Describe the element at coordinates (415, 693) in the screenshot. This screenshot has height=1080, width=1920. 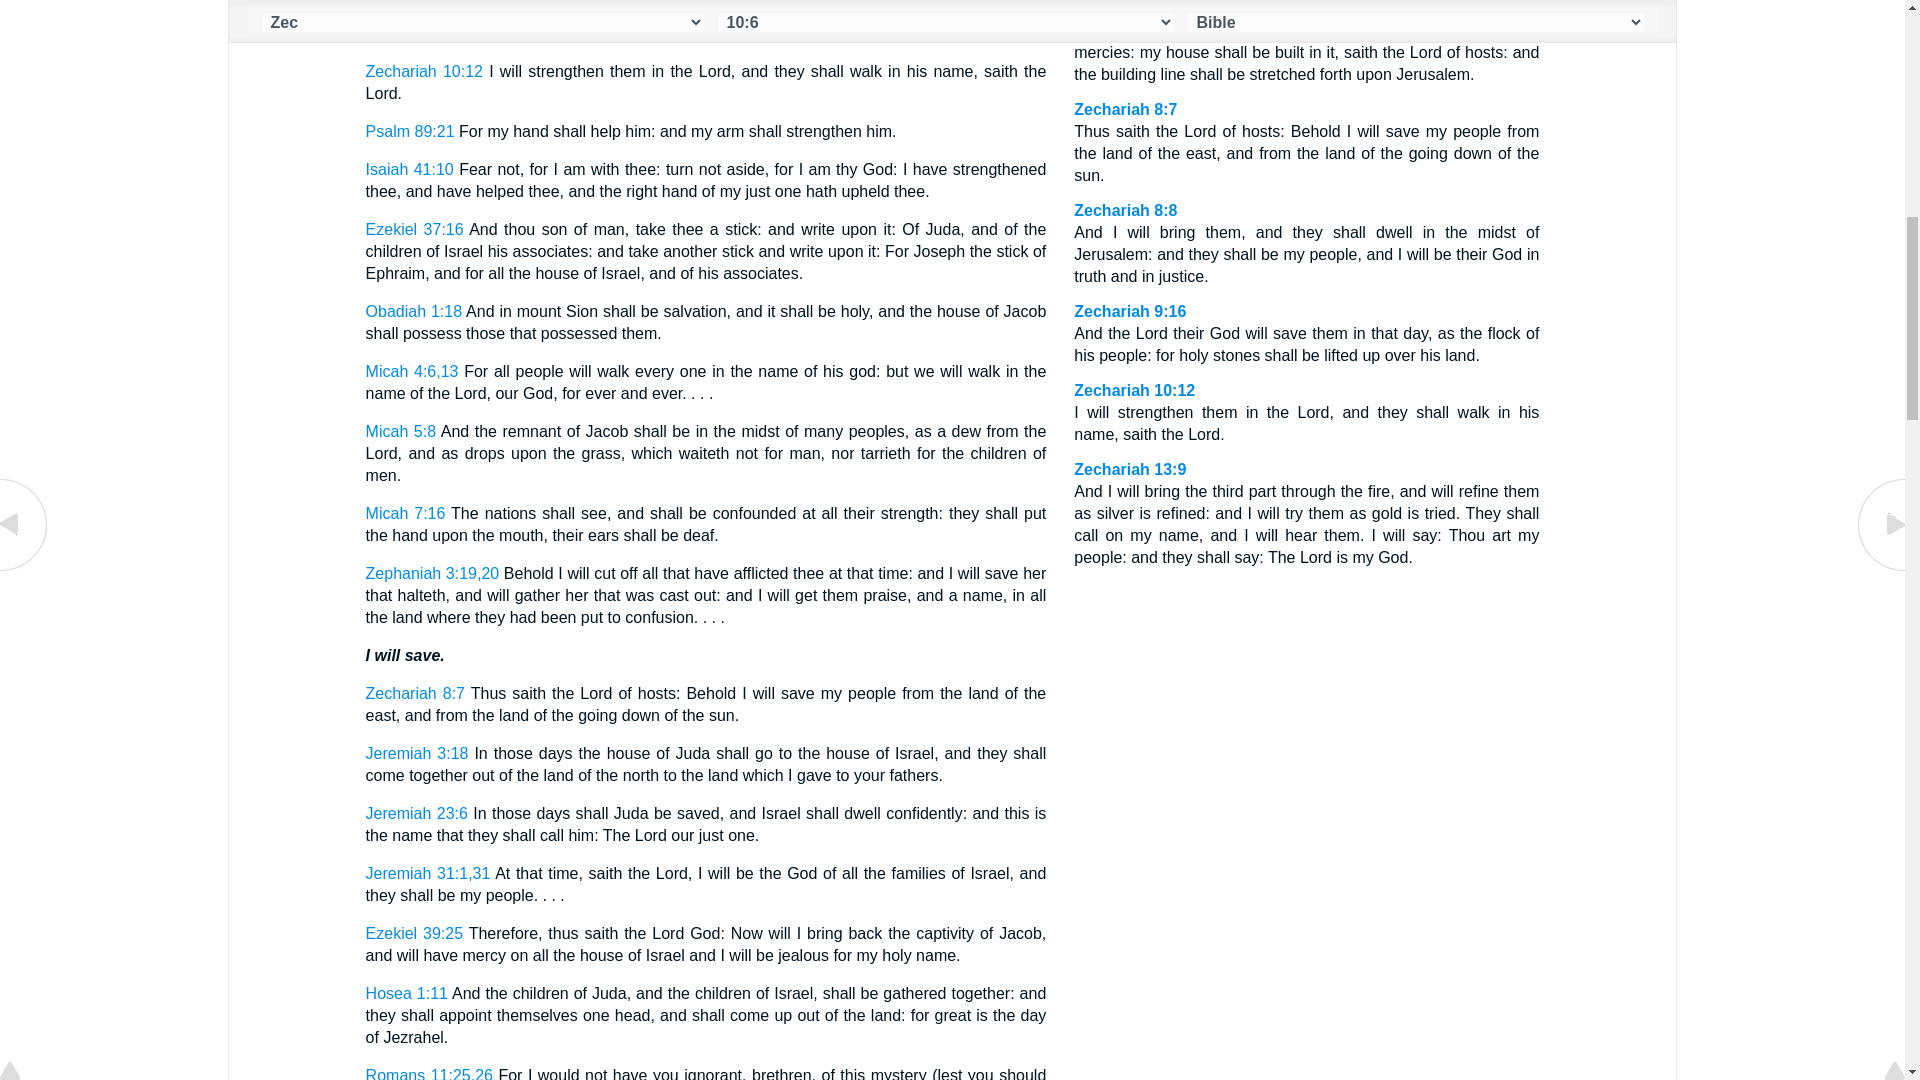
I see `Zechariah 8:7` at that location.